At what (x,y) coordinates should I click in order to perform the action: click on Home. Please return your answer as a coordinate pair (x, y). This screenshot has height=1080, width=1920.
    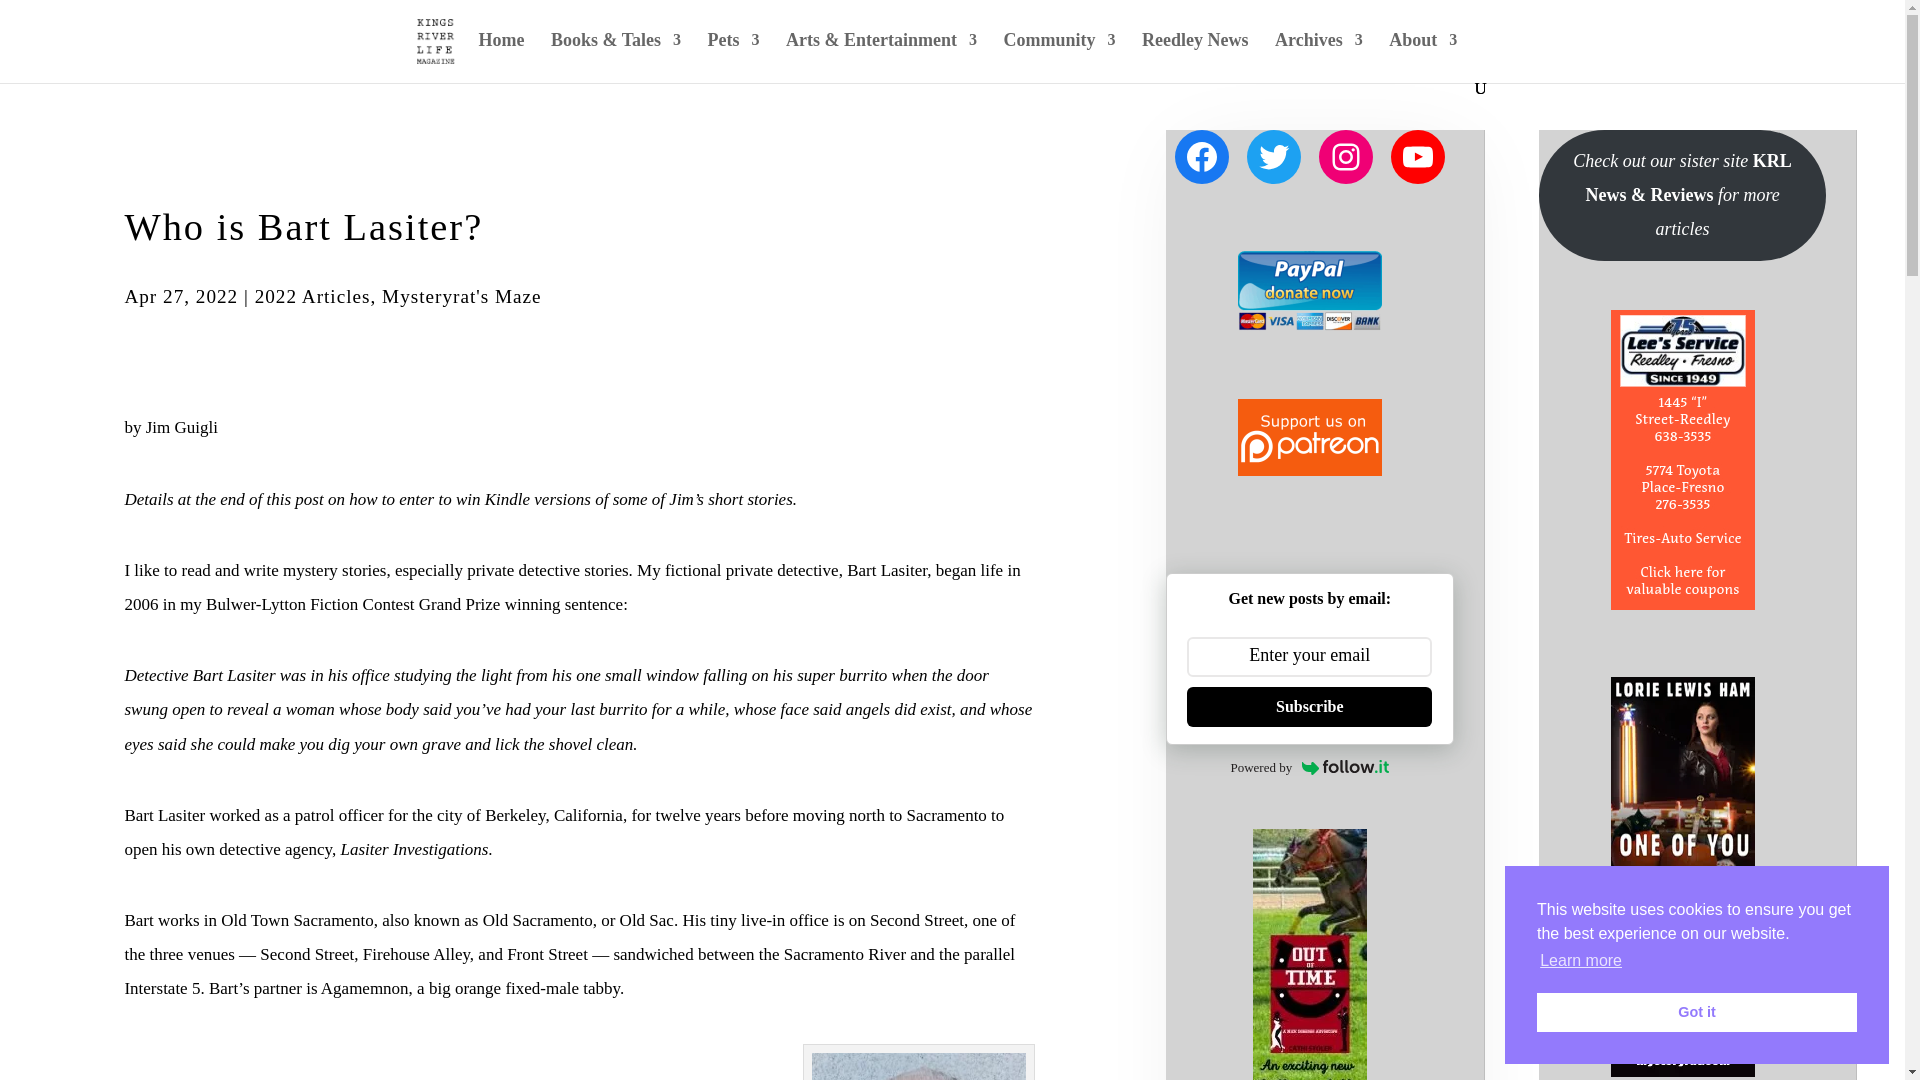
    Looking at the image, I should click on (501, 56).